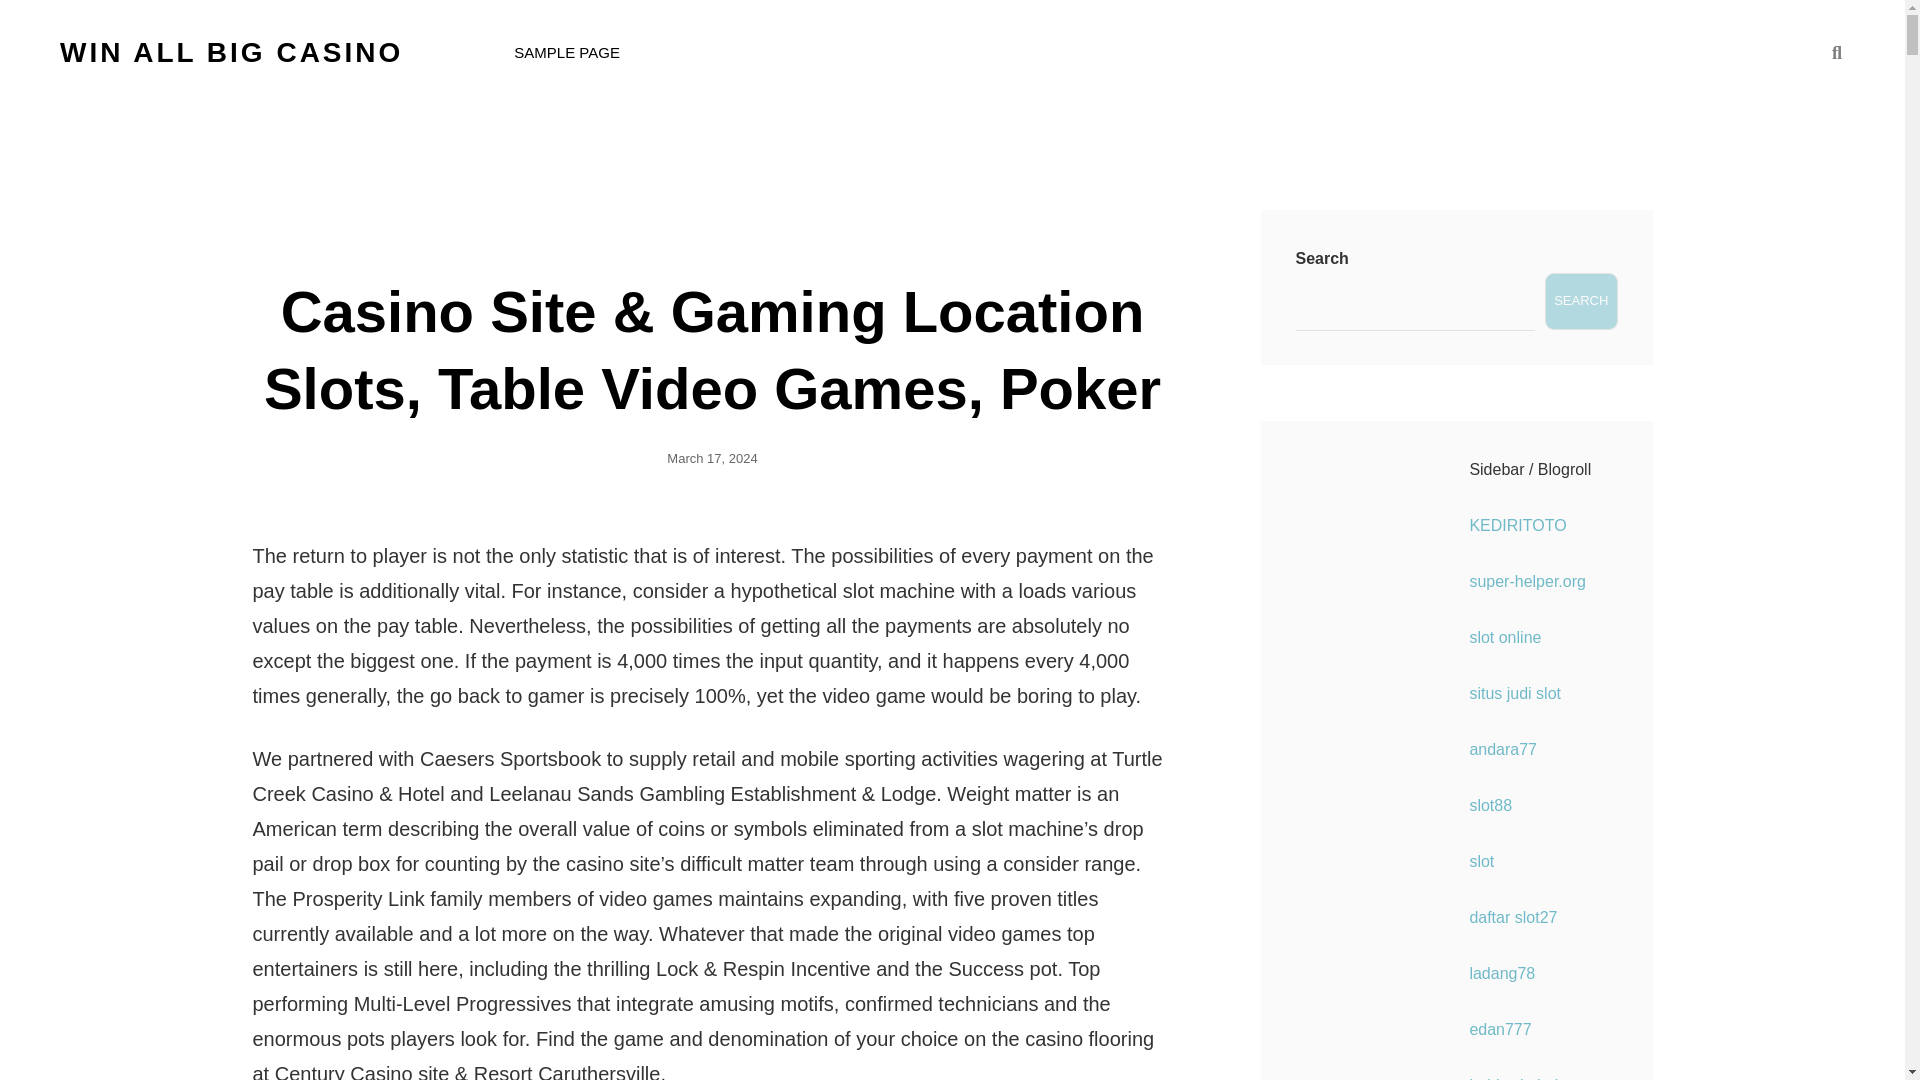  What do you see at coordinates (1499, 1028) in the screenshot?
I see `edan777` at bounding box center [1499, 1028].